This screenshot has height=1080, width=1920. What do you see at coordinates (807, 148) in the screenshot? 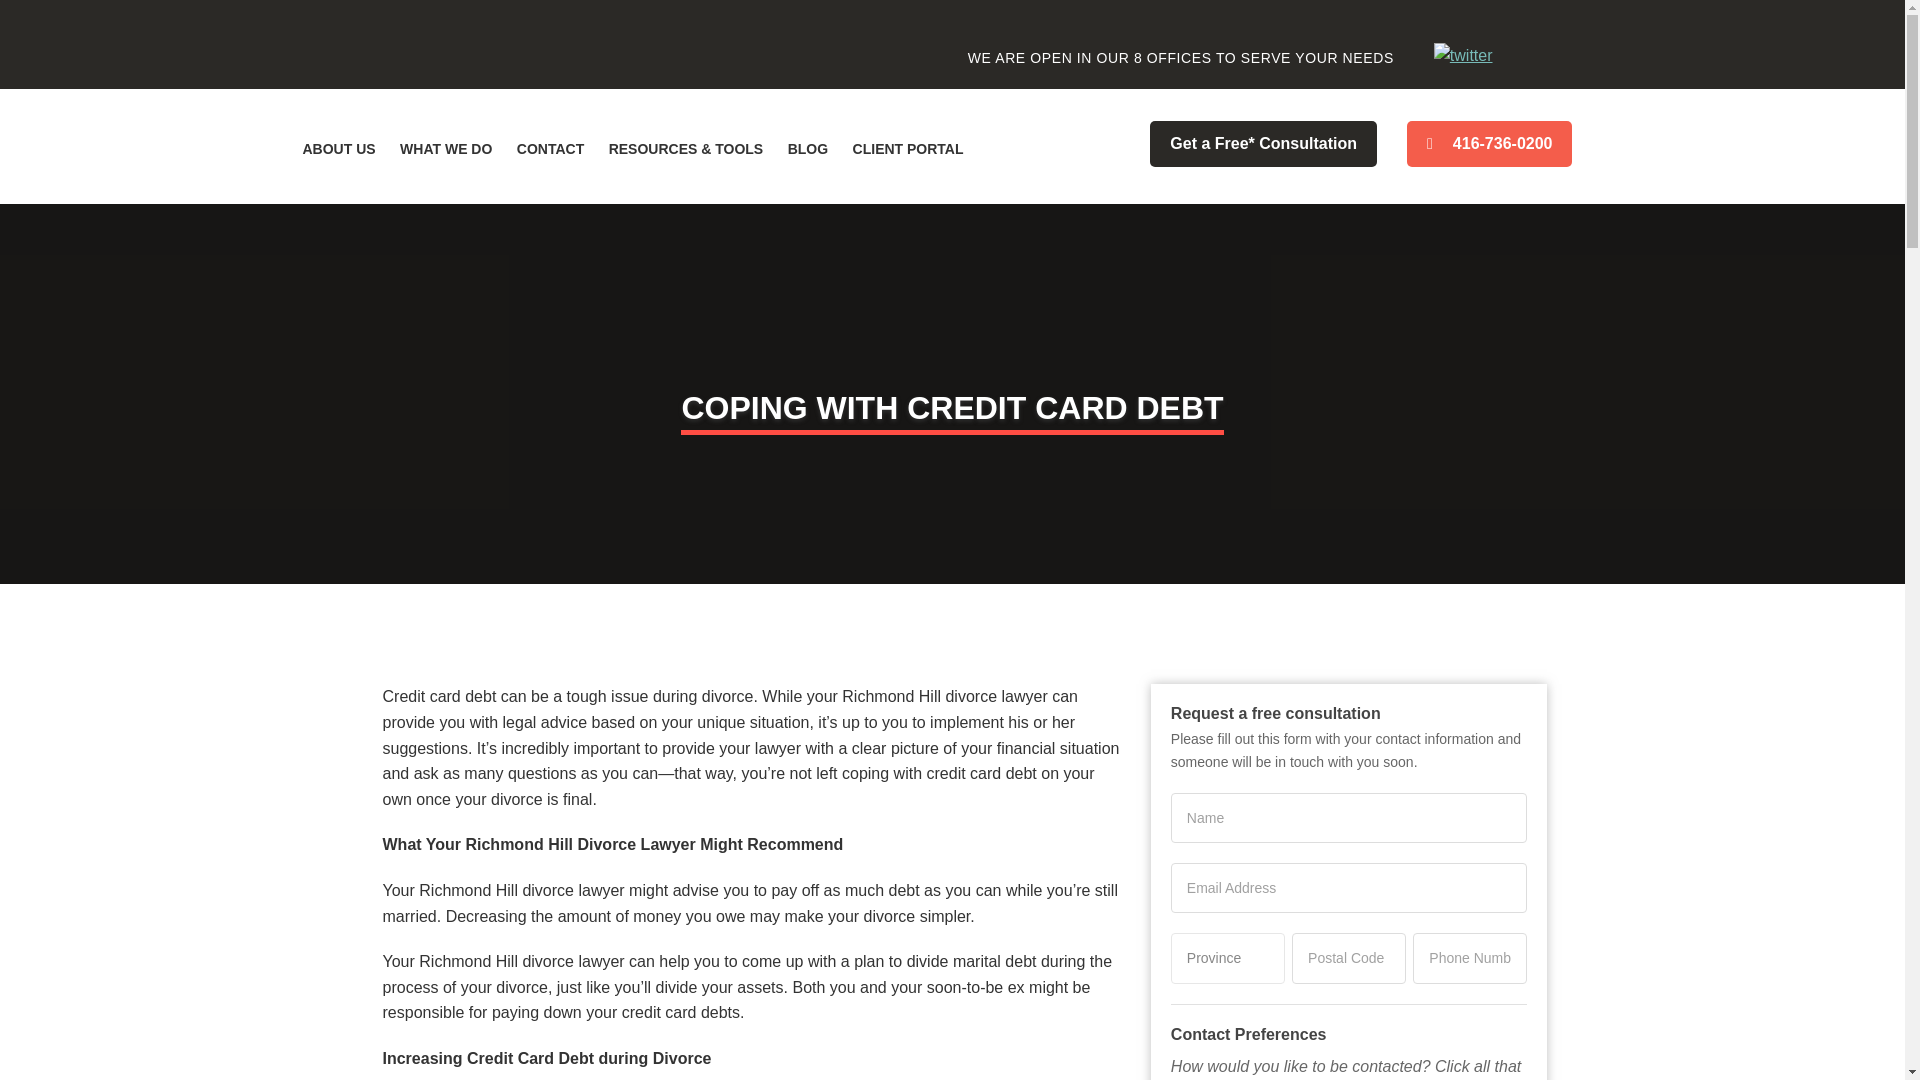
I see `BLOG` at bounding box center [807, 148].